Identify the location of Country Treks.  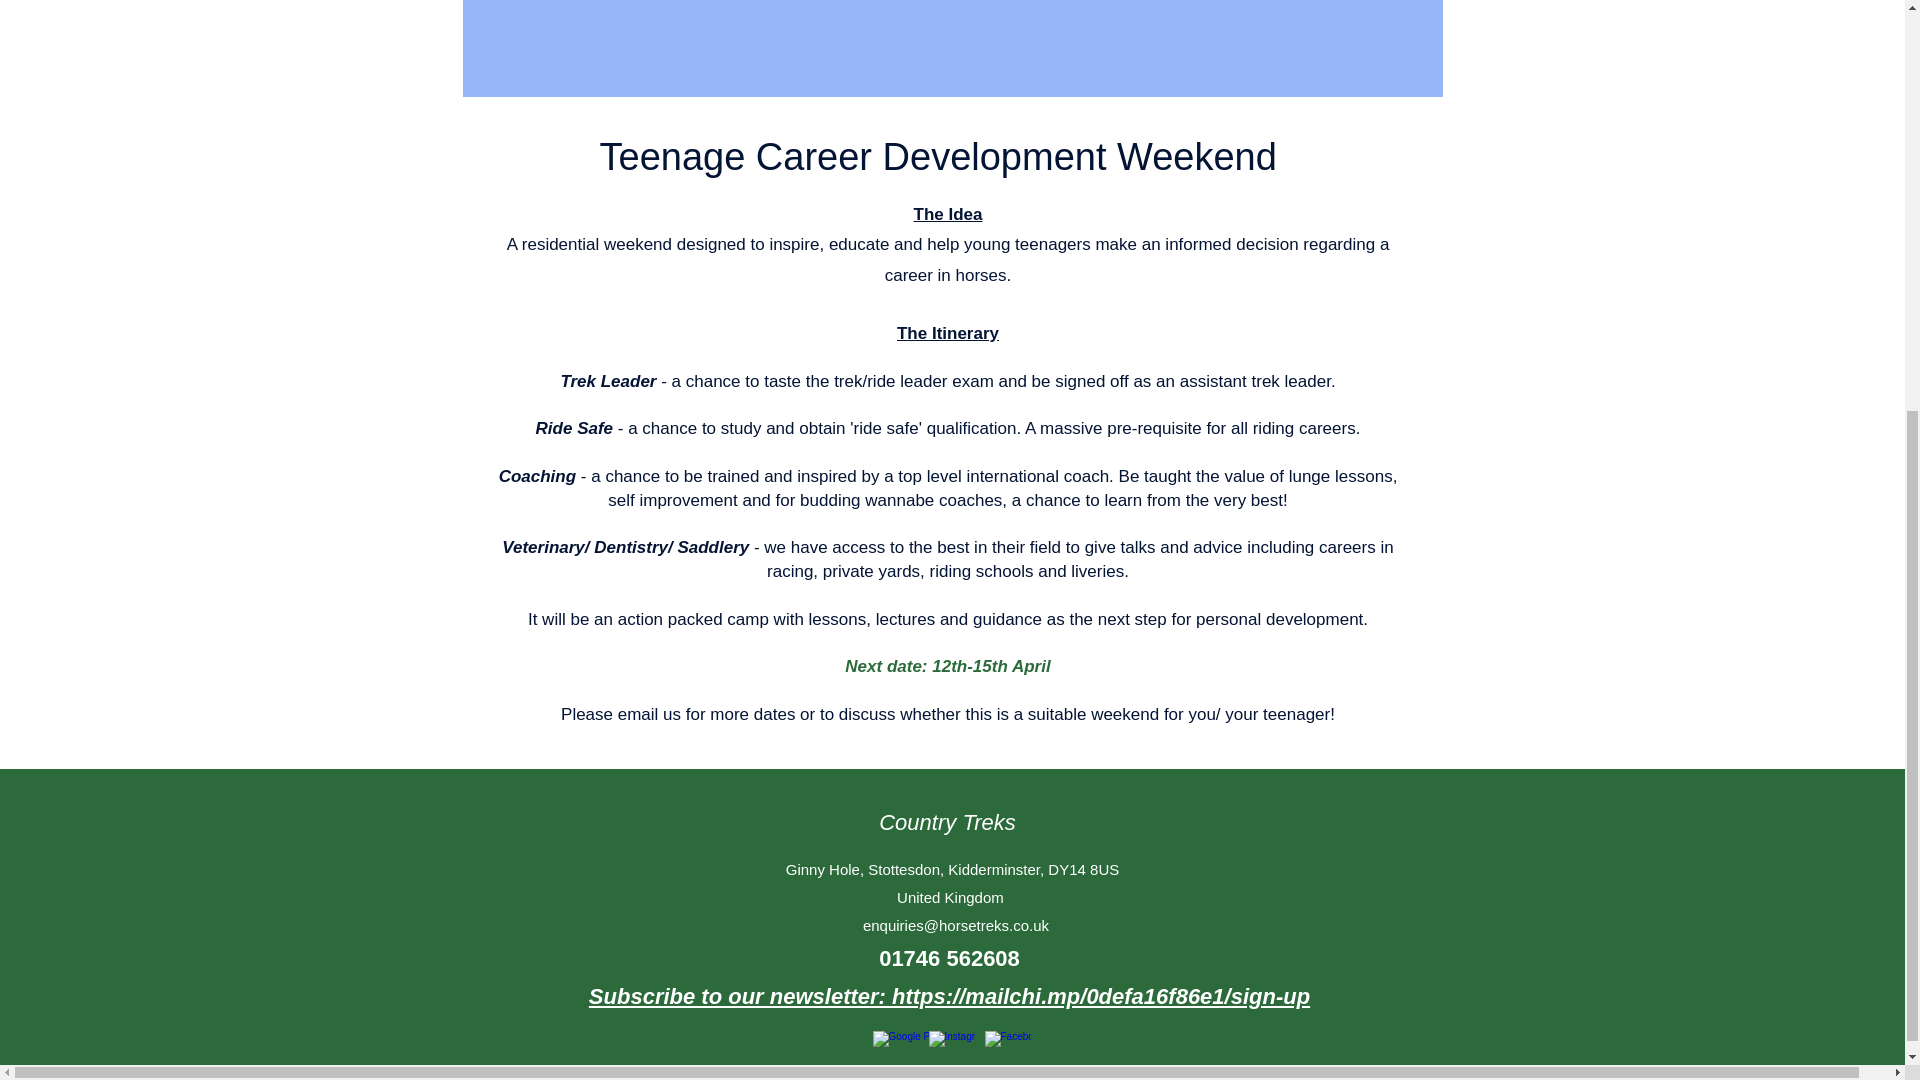
(947, 820).